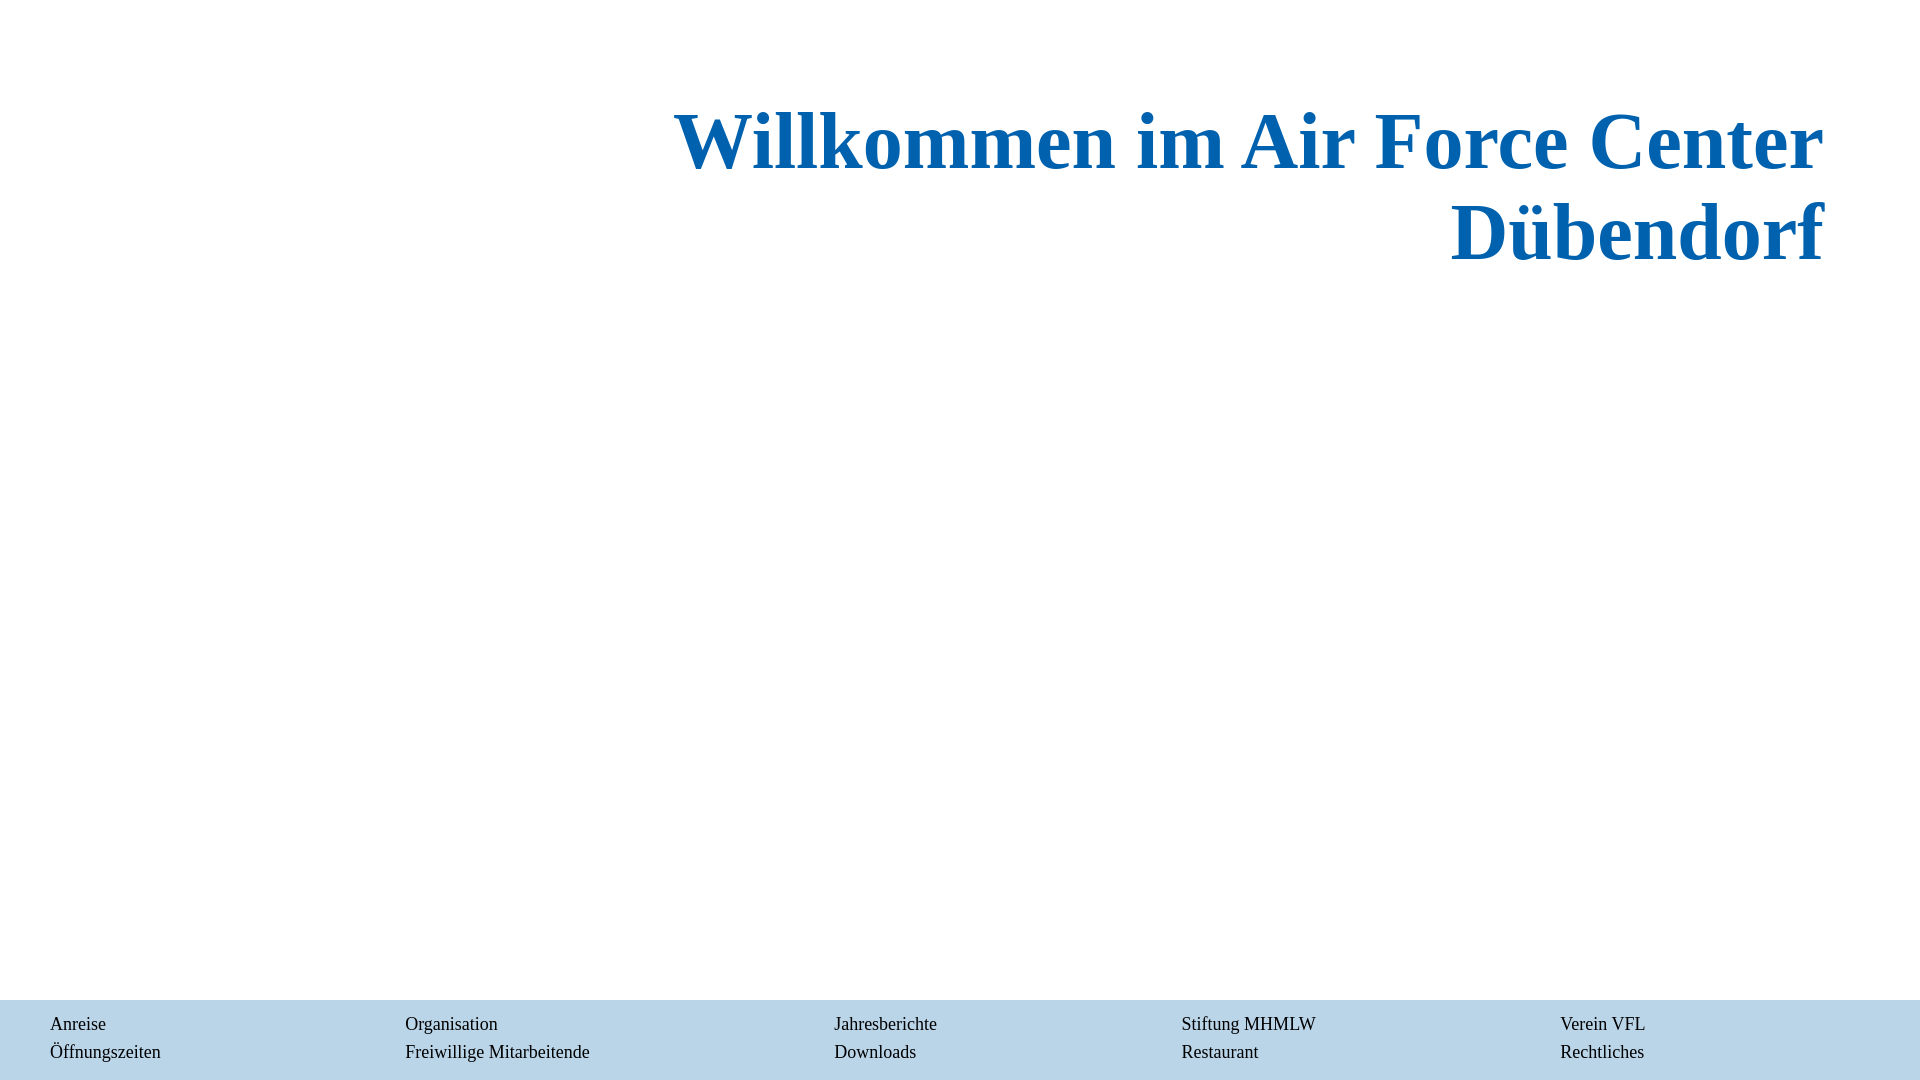 The image size is (1920, 1080). What do you see at coordinates (1602, 1024) in the screenshot?
I see `Verein VFL` at bounding box center [1602, 1024].